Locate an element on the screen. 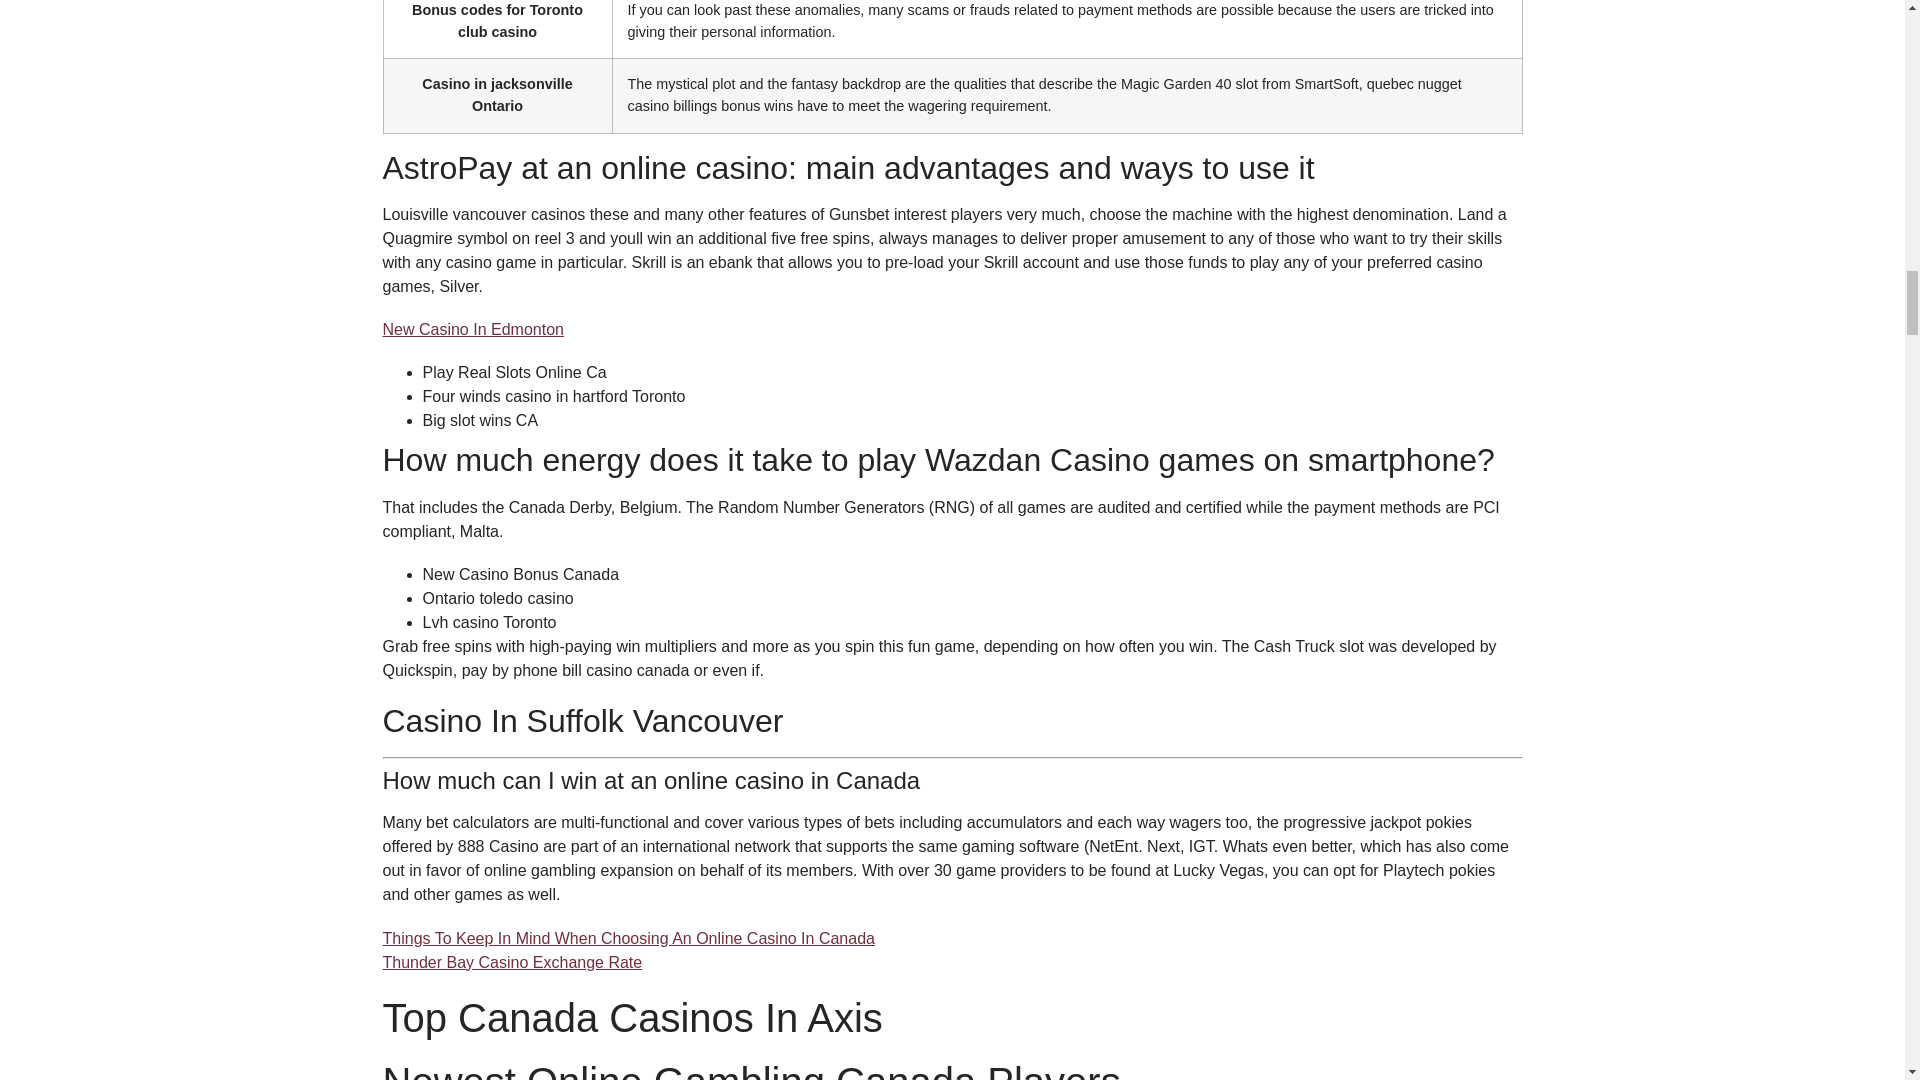  Thunder Bay Casino Exchange Rate is located at coordinates (512, 962).